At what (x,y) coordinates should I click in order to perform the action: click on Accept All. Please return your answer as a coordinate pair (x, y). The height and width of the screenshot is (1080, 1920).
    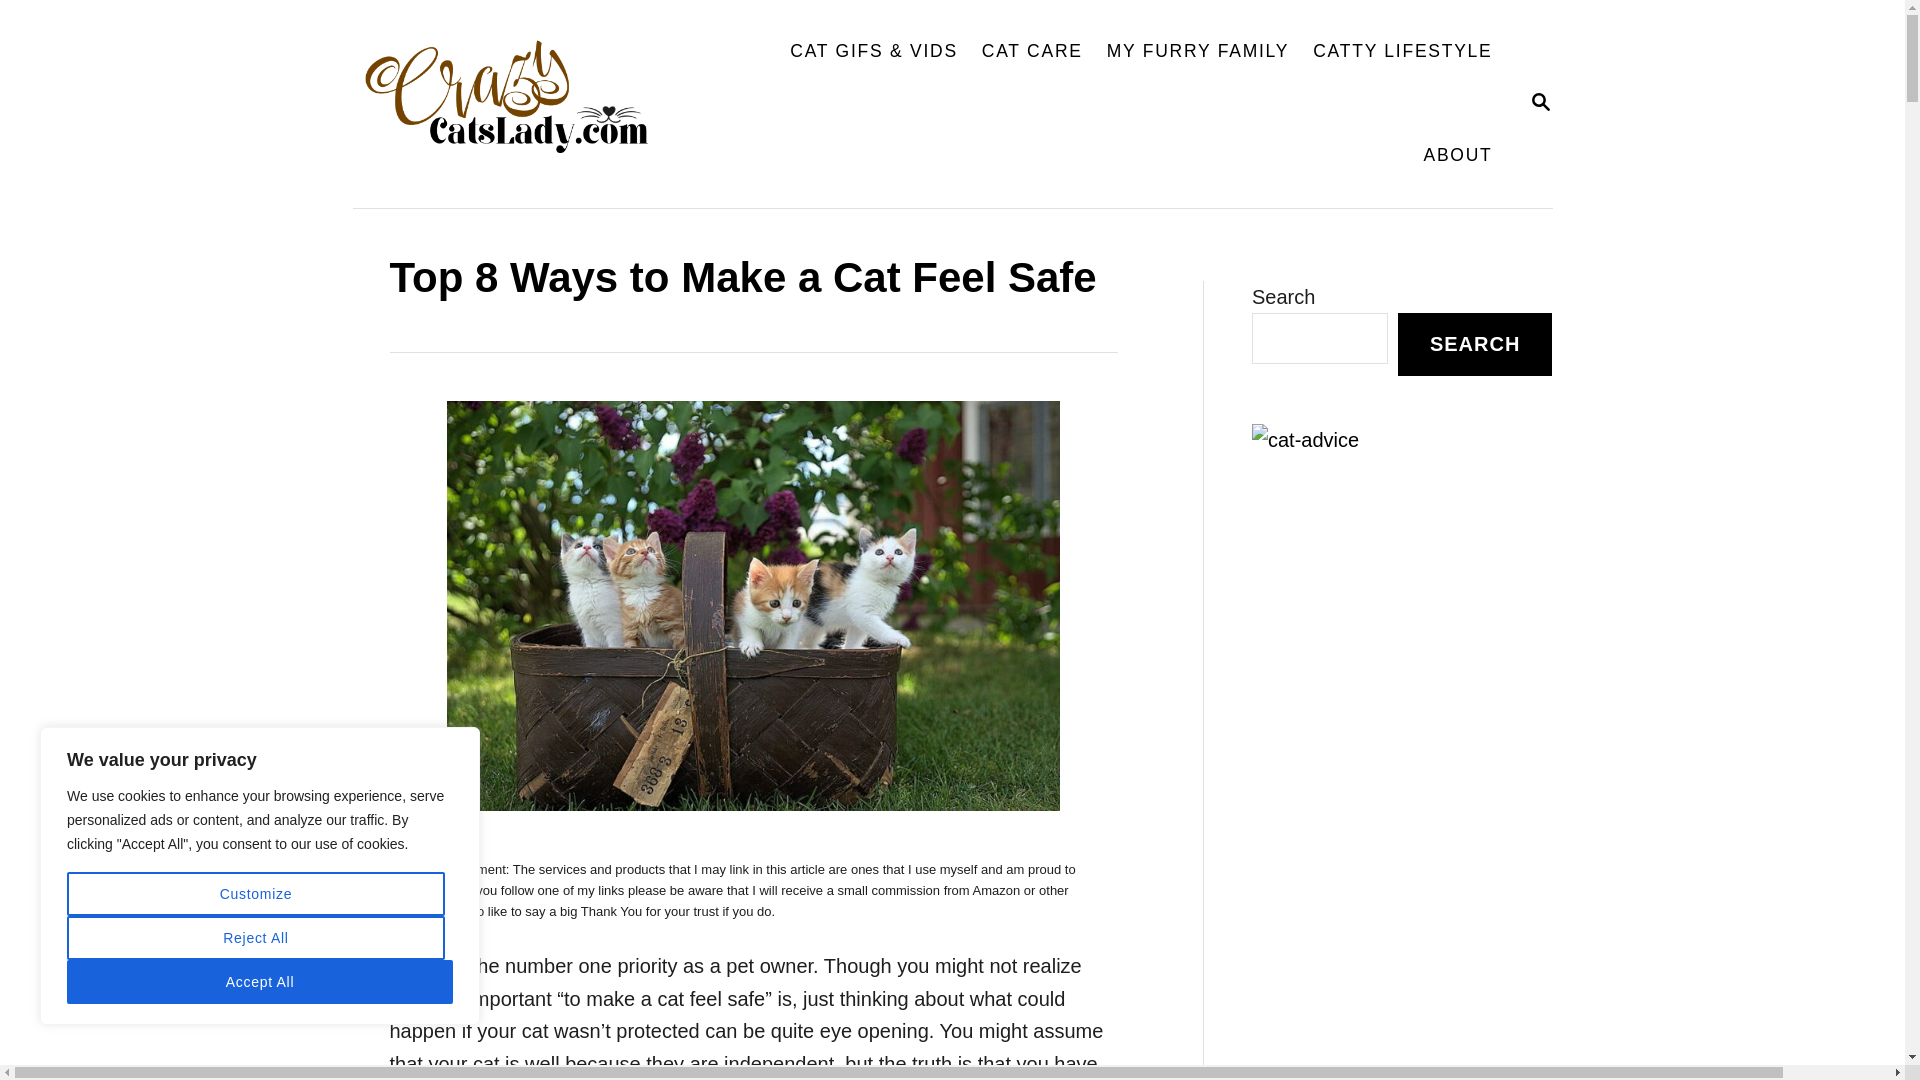
    Looking at the image, I should click on (260, 982).